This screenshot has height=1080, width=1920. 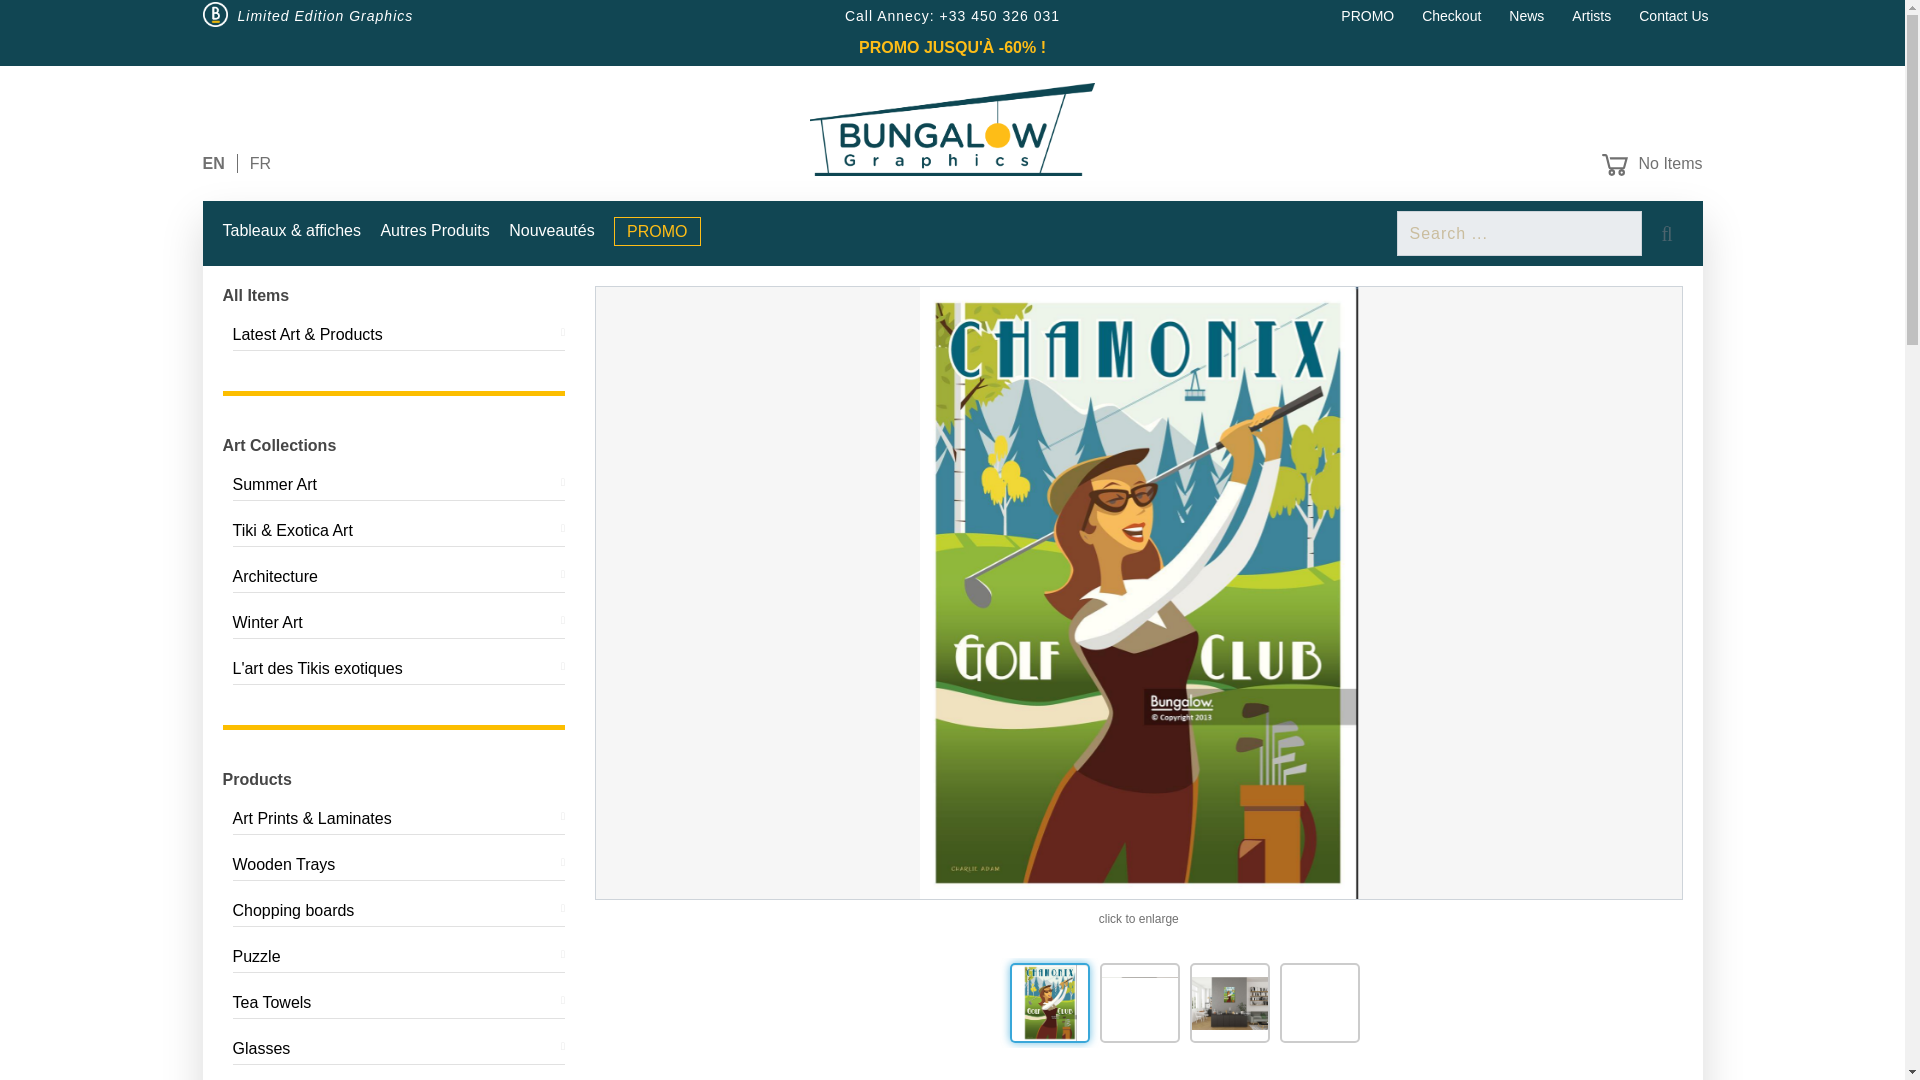 What do you see at coordinates (1366, 15) in the screenshot?
I see `PROMO` at bounding box center [1366, 15].